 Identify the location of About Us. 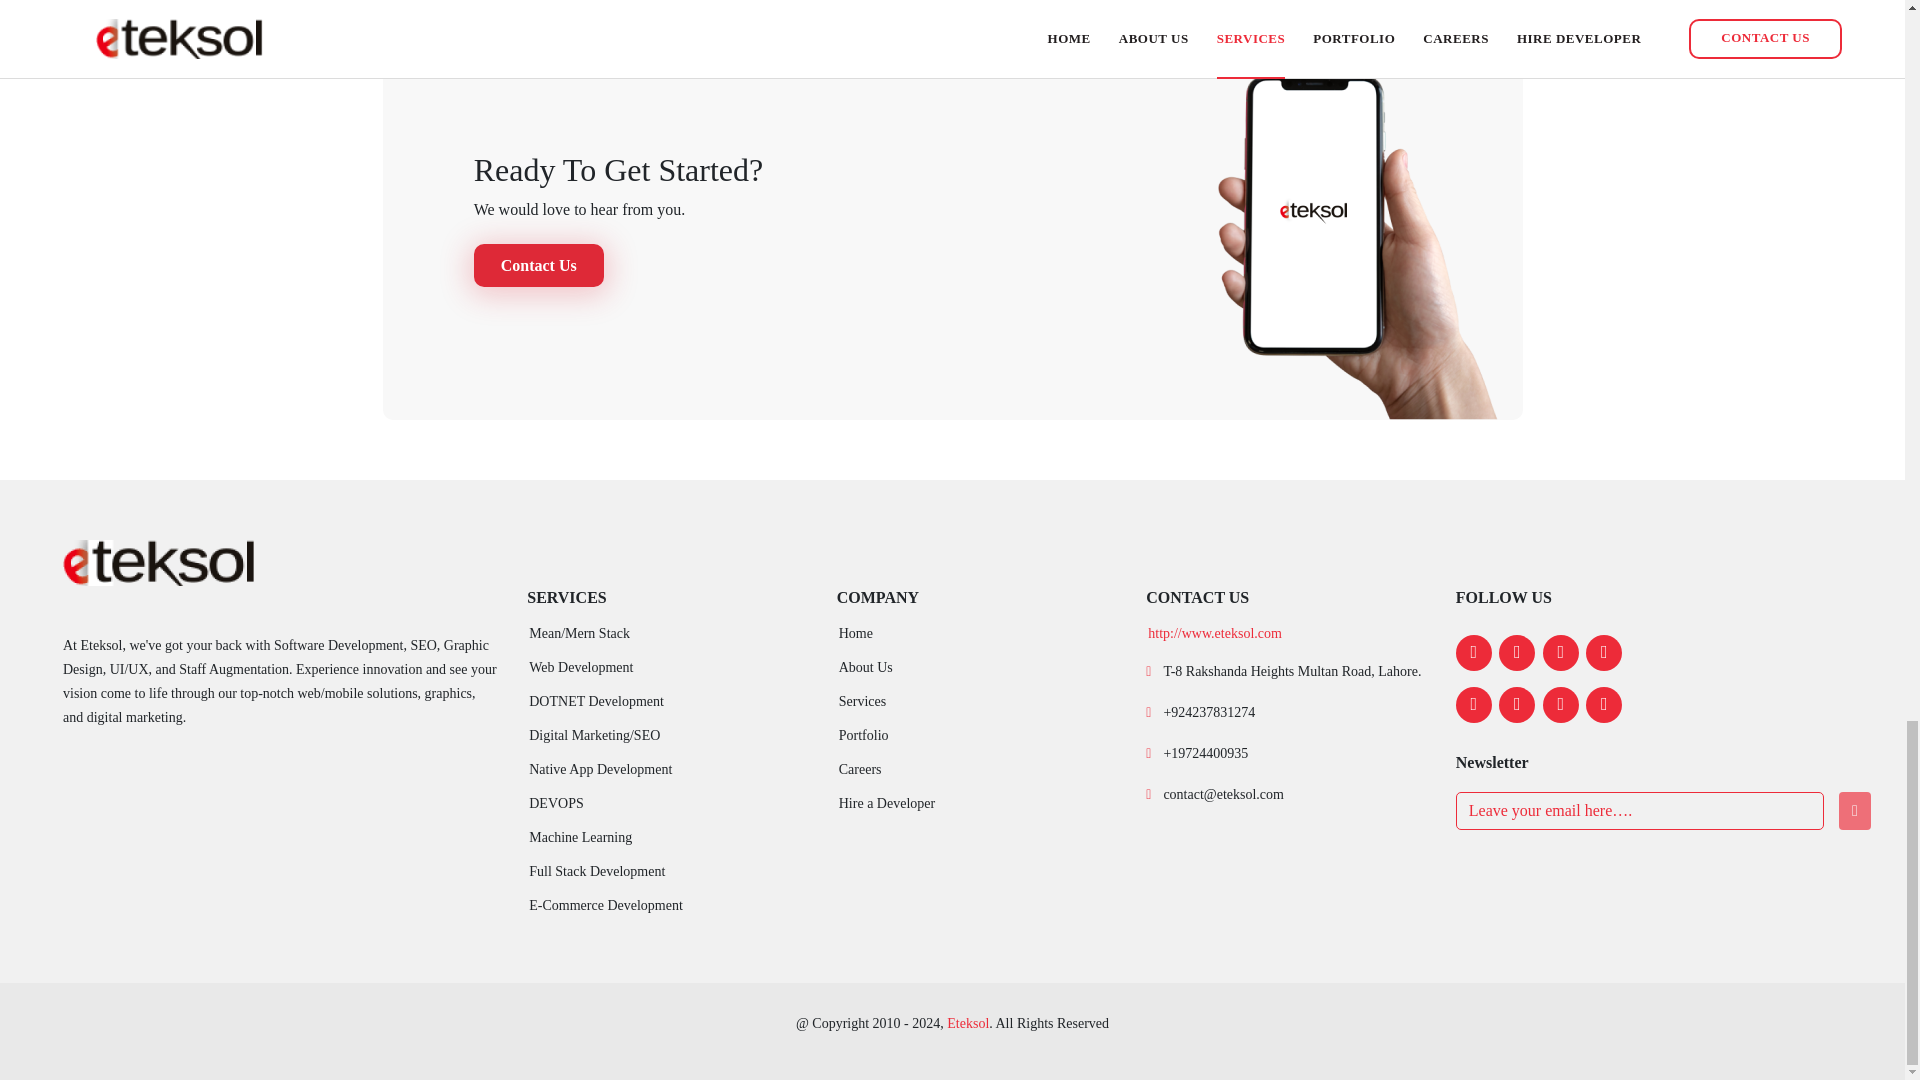
(866, 668).